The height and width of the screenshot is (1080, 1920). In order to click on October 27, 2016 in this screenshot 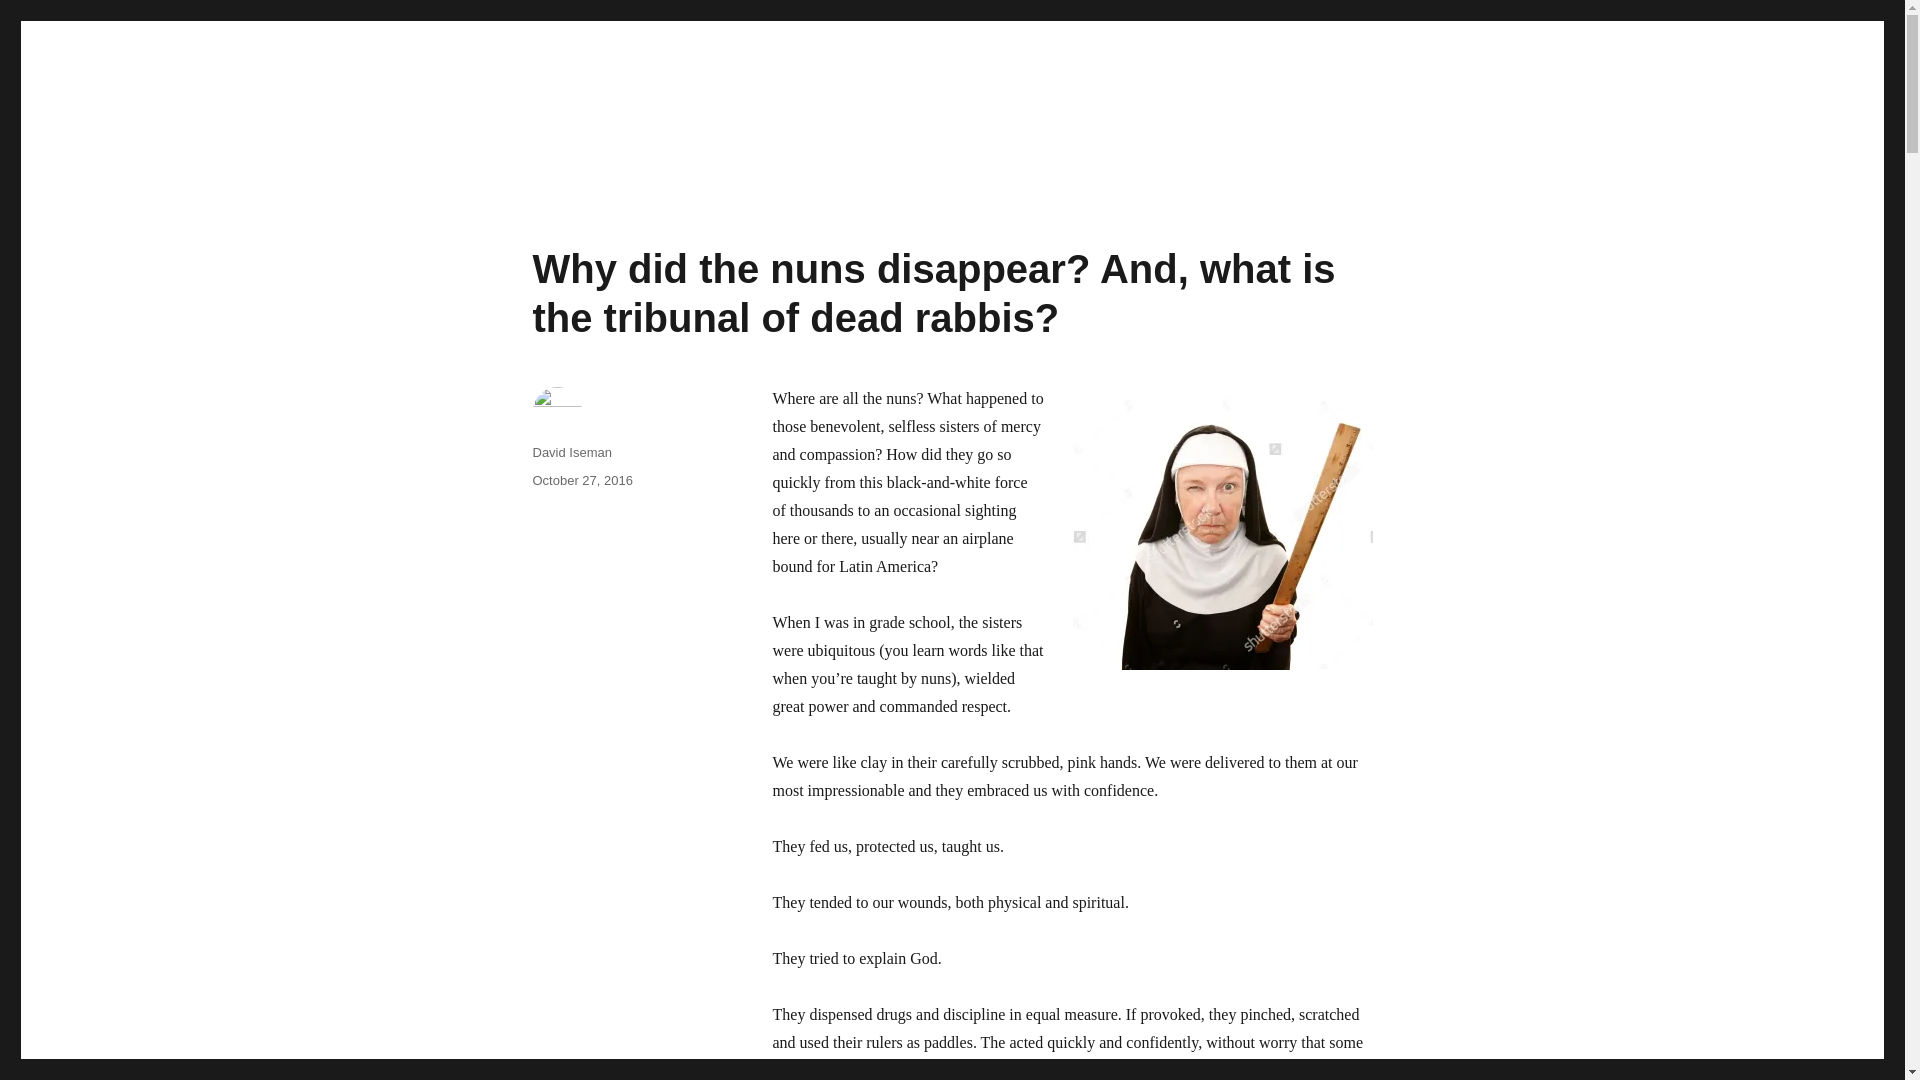, I will do `click(581, 480)`.